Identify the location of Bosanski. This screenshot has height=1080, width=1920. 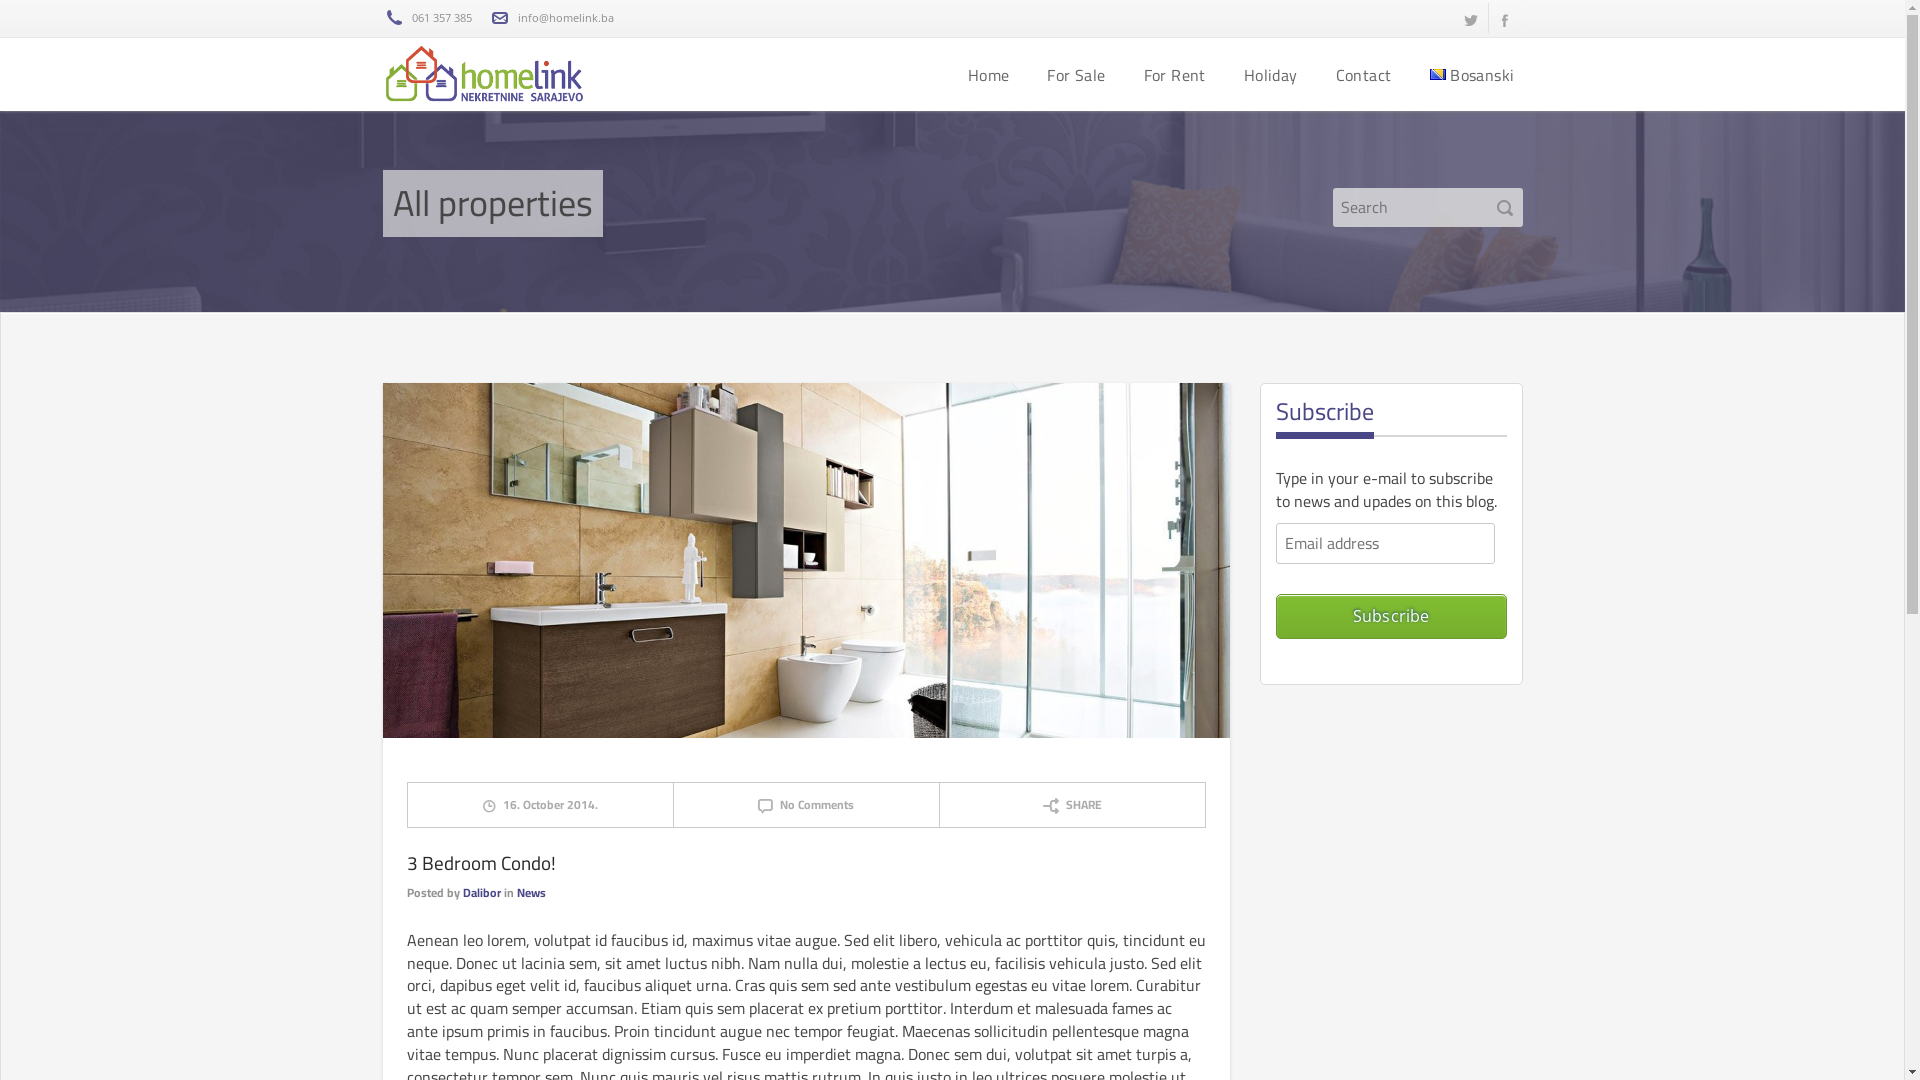
(1438, 74).